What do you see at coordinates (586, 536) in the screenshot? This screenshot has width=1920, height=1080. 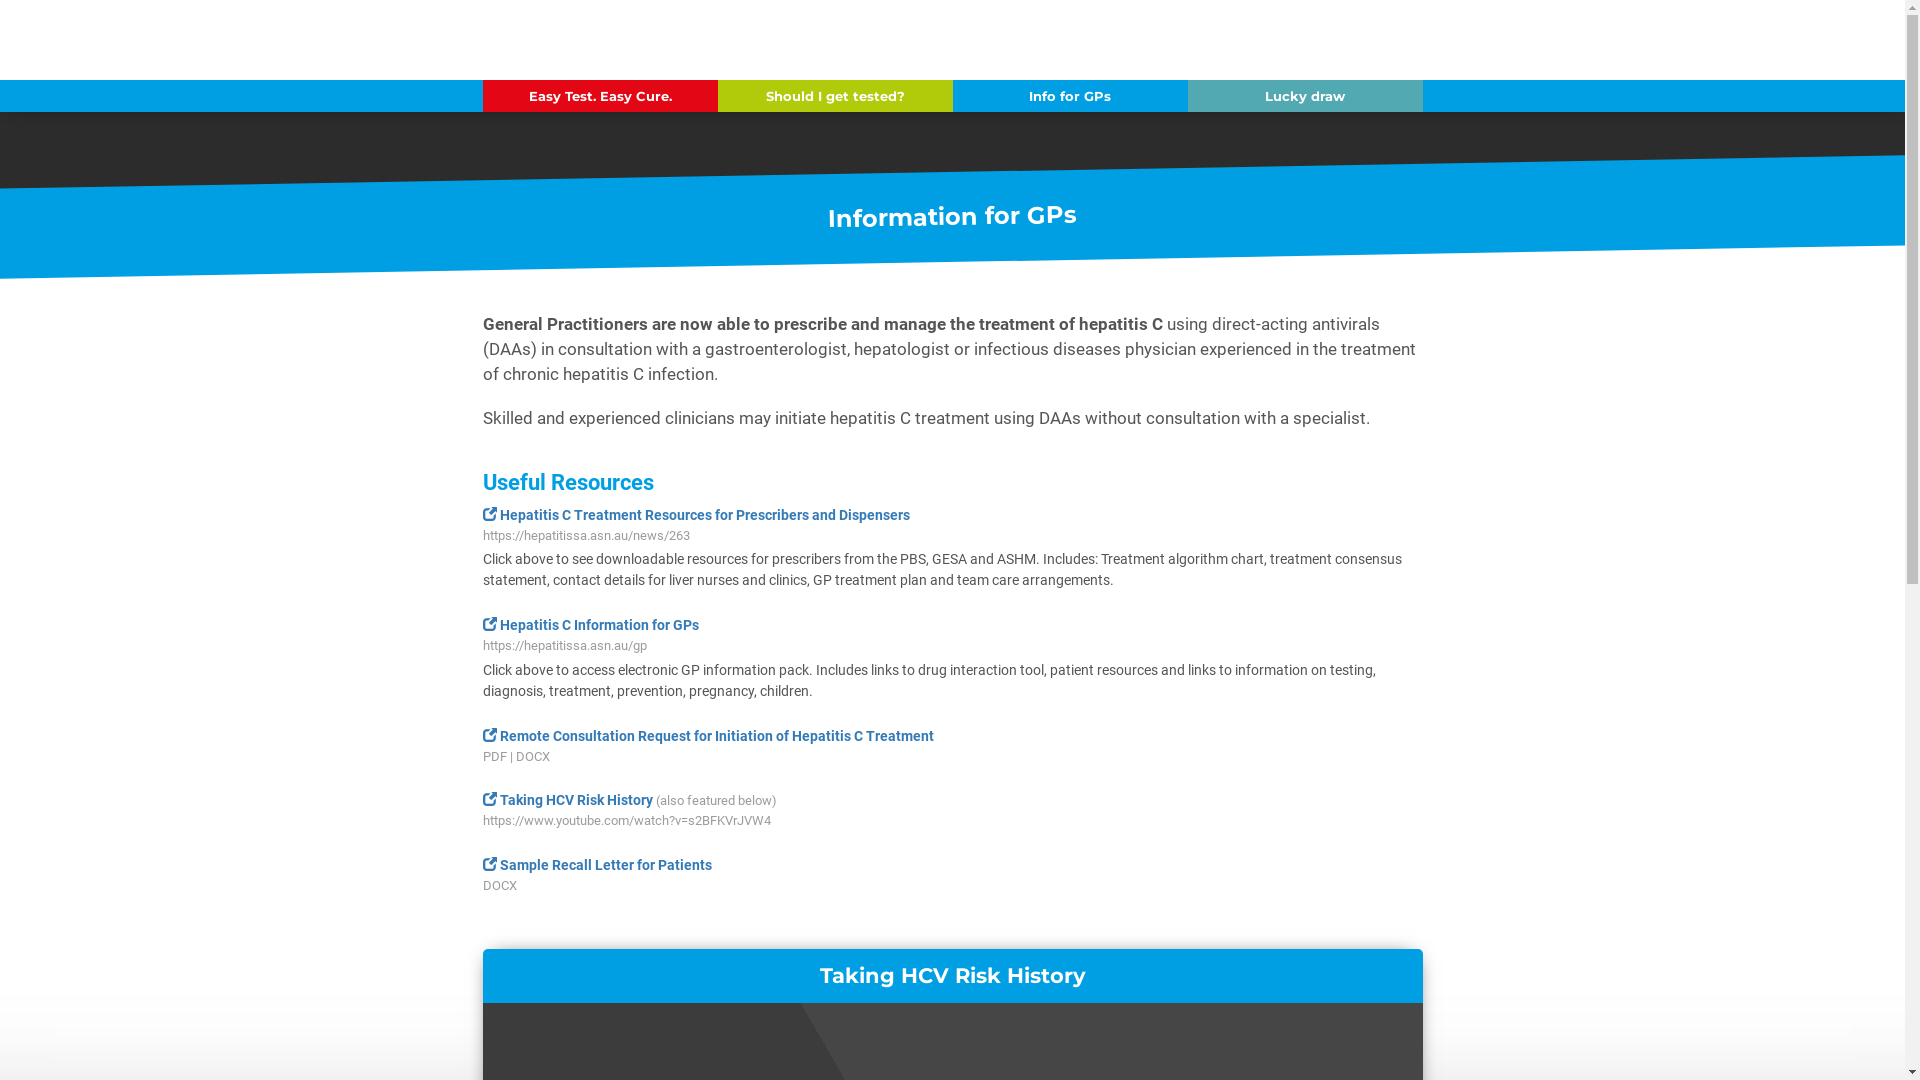 I see `https://hepatitissa.asn.au/news/263` at bounding box center [586, 536].